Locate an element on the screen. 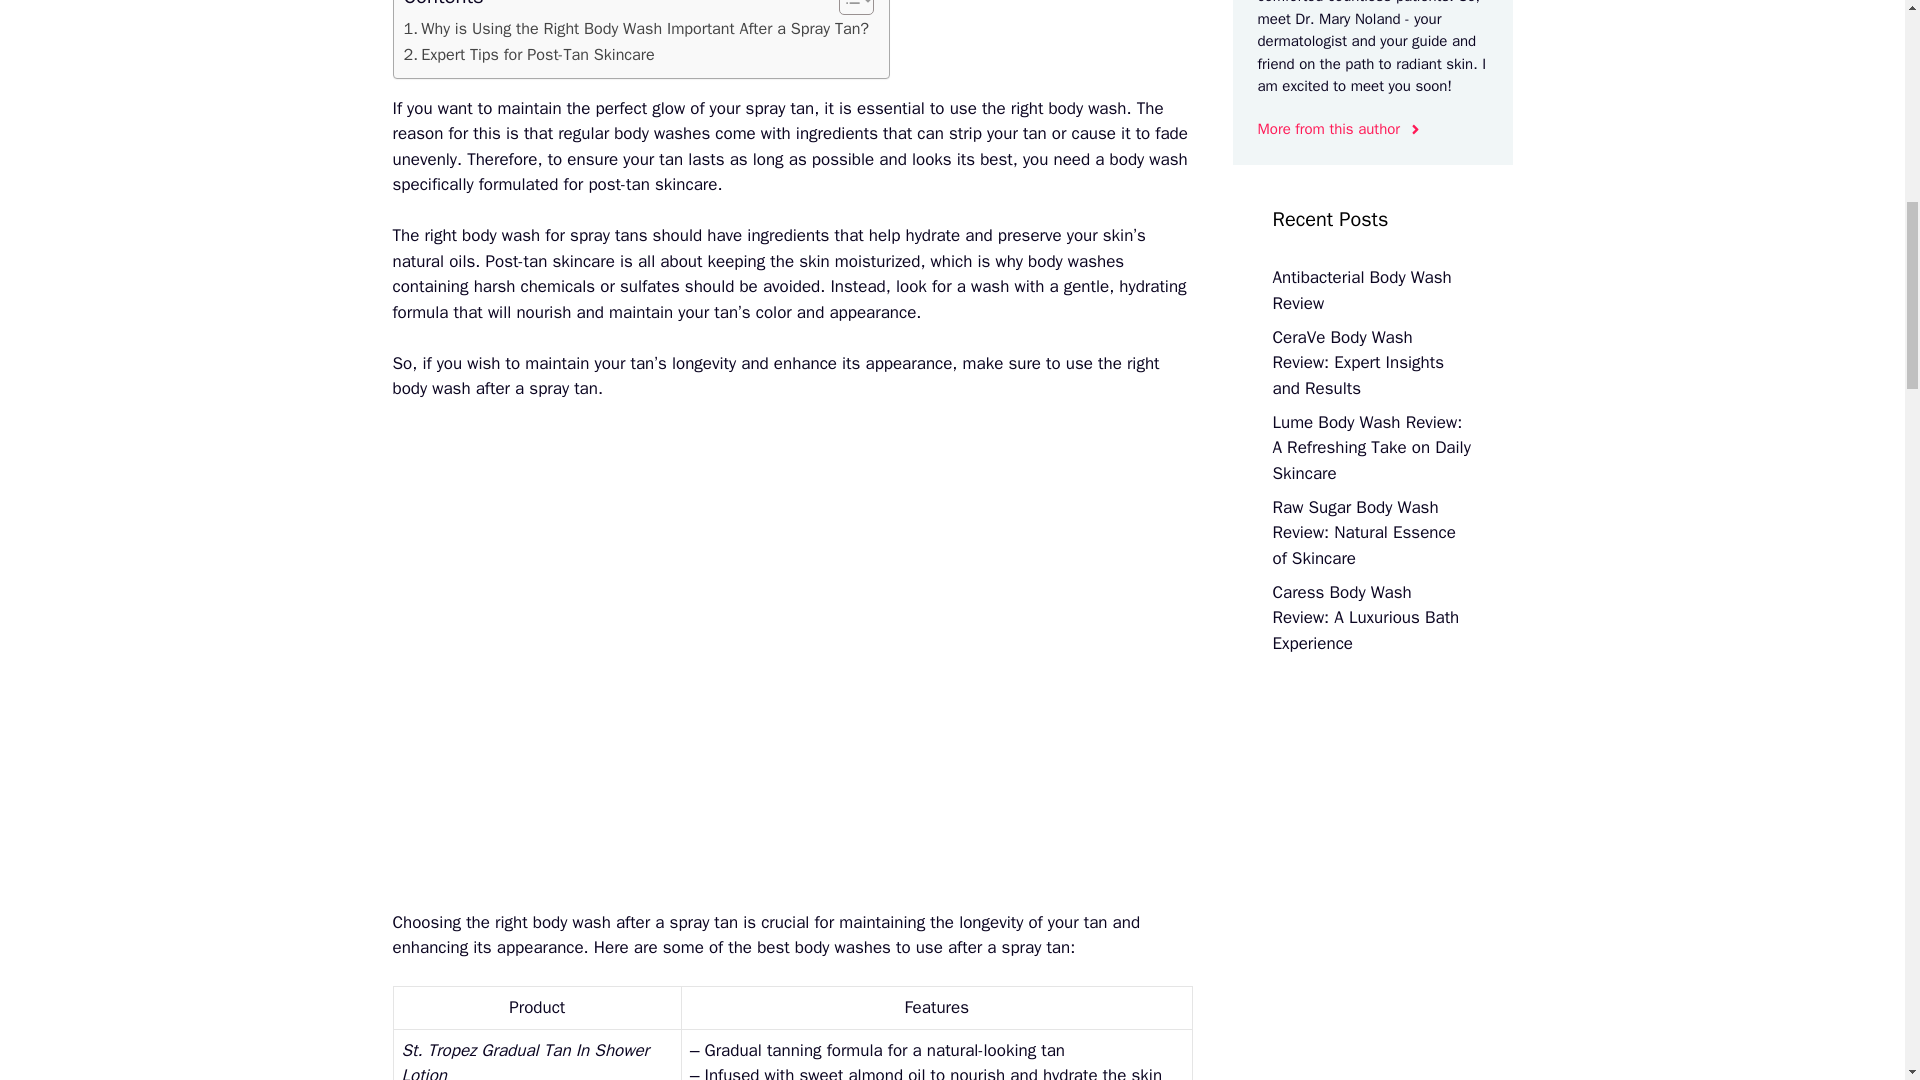  Expert Tips for Post-Tan Skincare is located at coordinates (528, 55).